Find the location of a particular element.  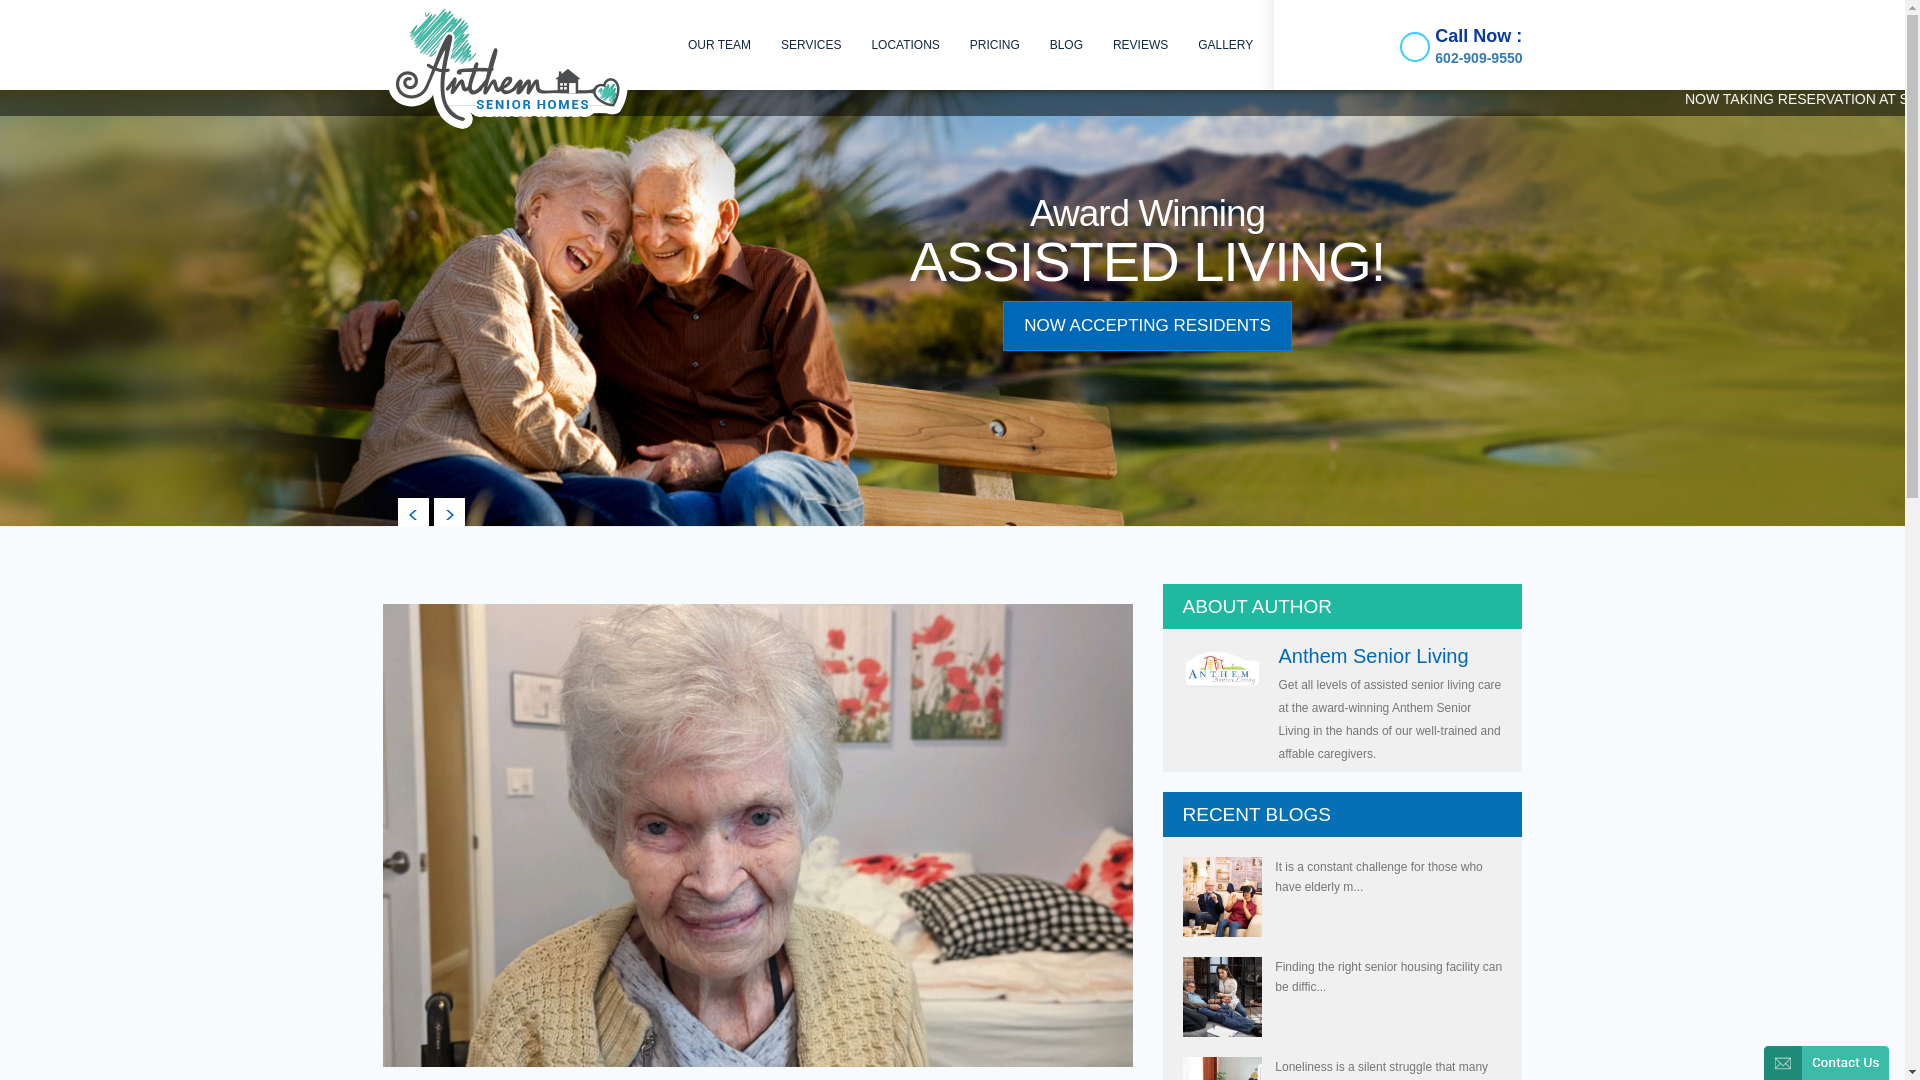

Anthem Senior Living is located at coordinates (1373, 656).